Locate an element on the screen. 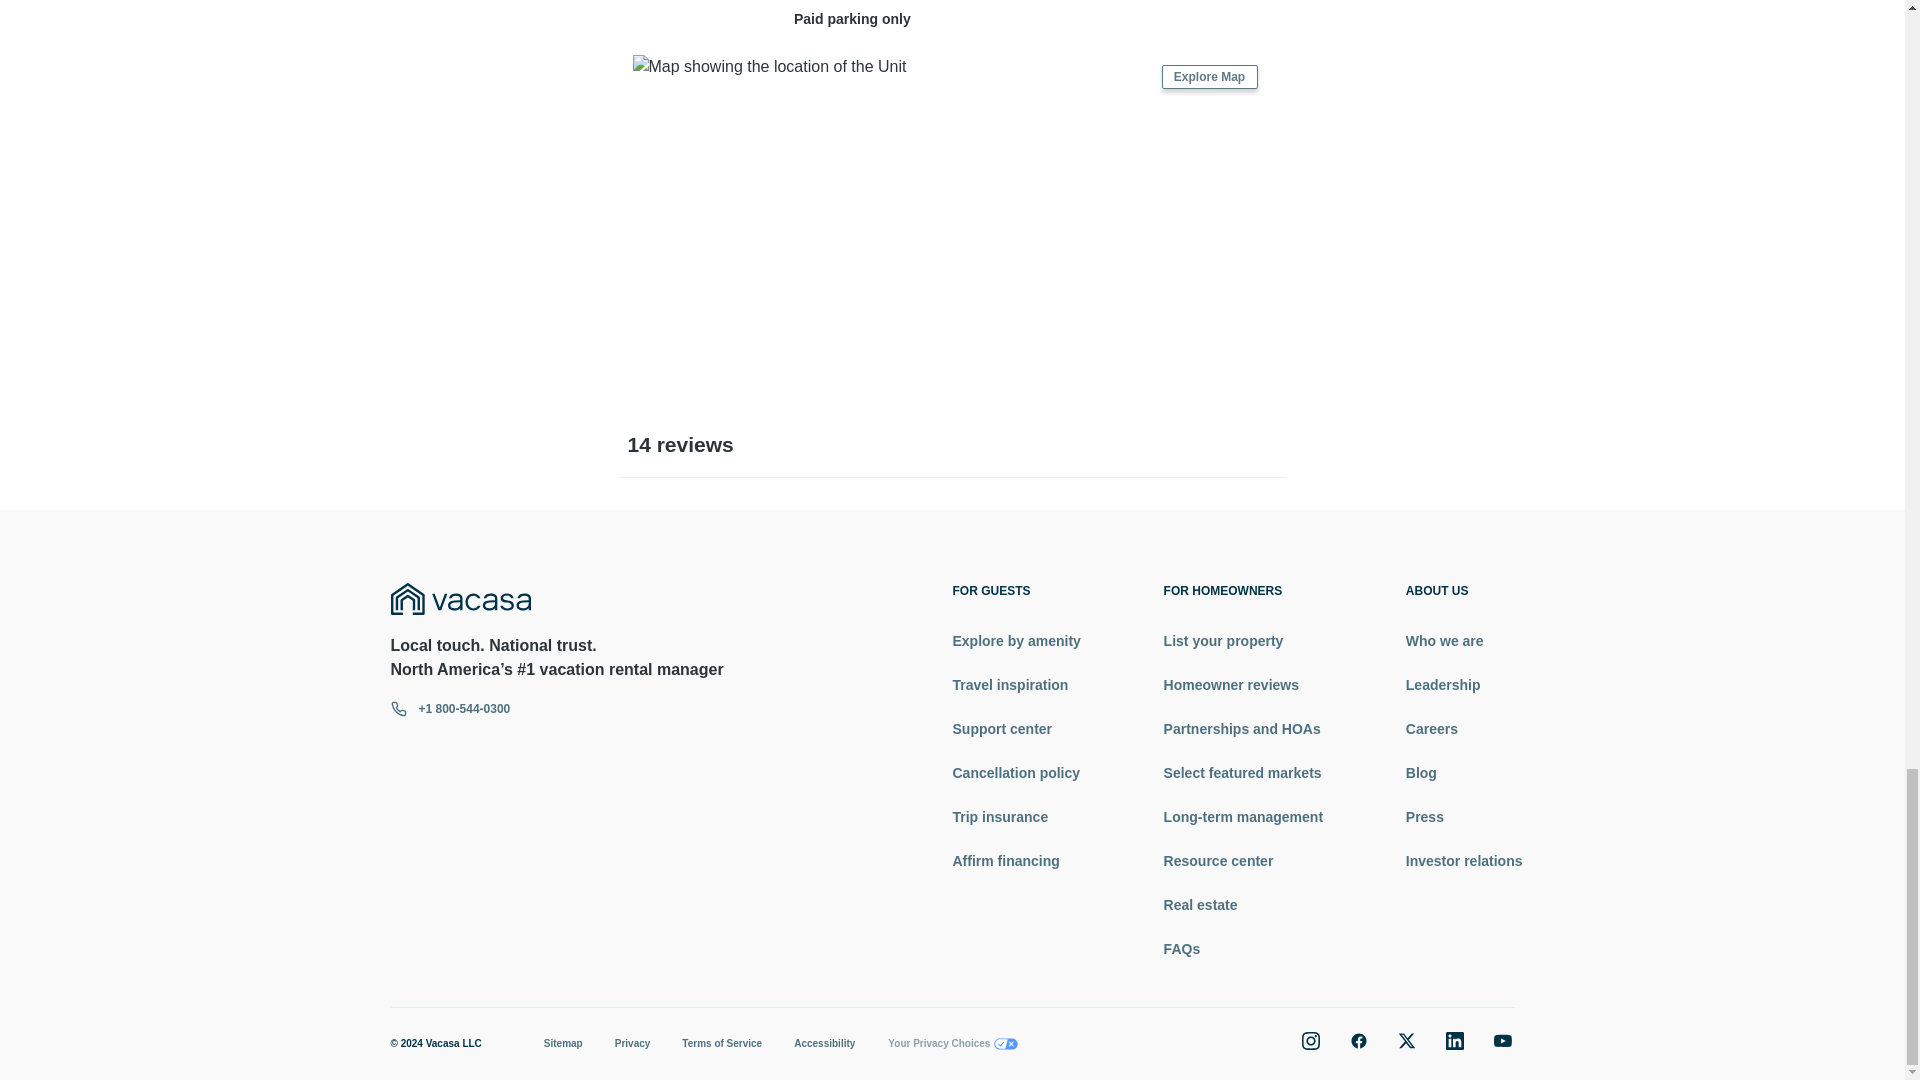  Homeowner reviews is located at coordinates (1242, 685).